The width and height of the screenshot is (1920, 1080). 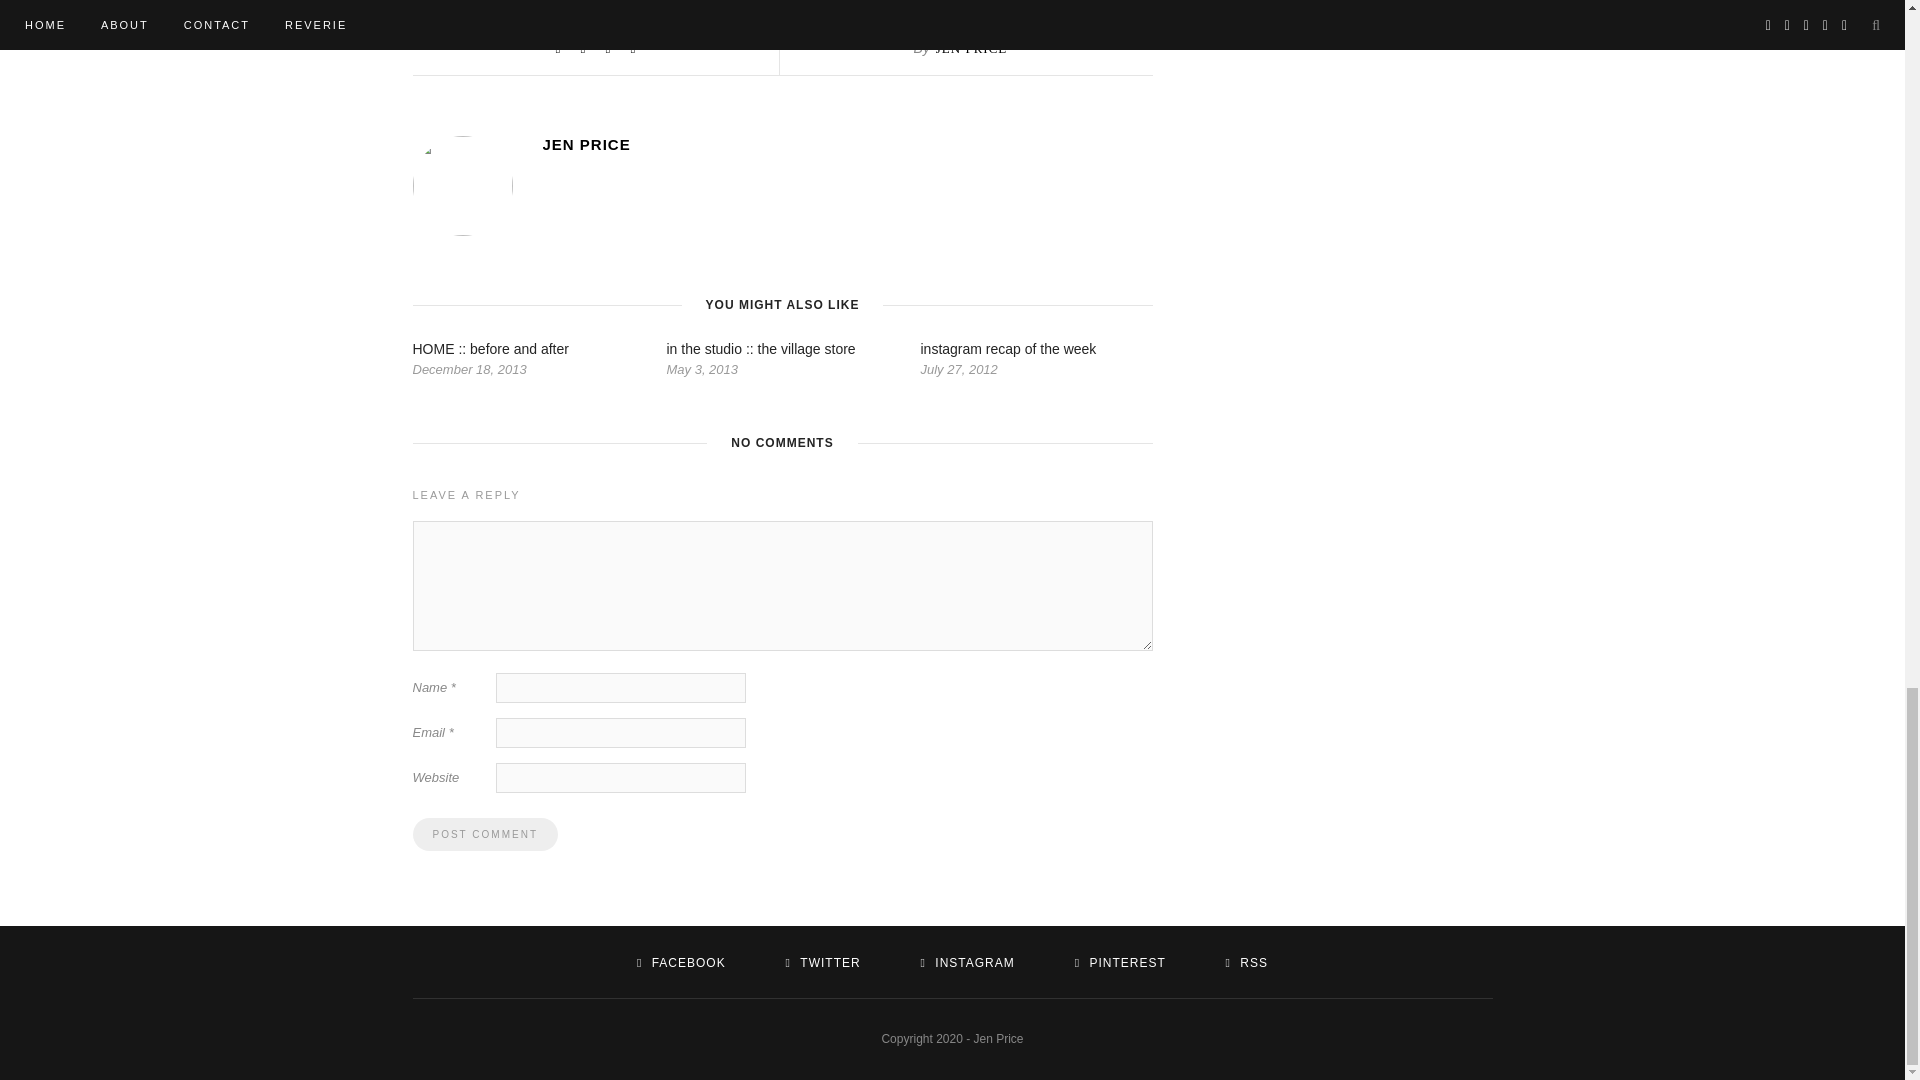 I want to click on Posts by Jen Price, so click(x=971, y=48).